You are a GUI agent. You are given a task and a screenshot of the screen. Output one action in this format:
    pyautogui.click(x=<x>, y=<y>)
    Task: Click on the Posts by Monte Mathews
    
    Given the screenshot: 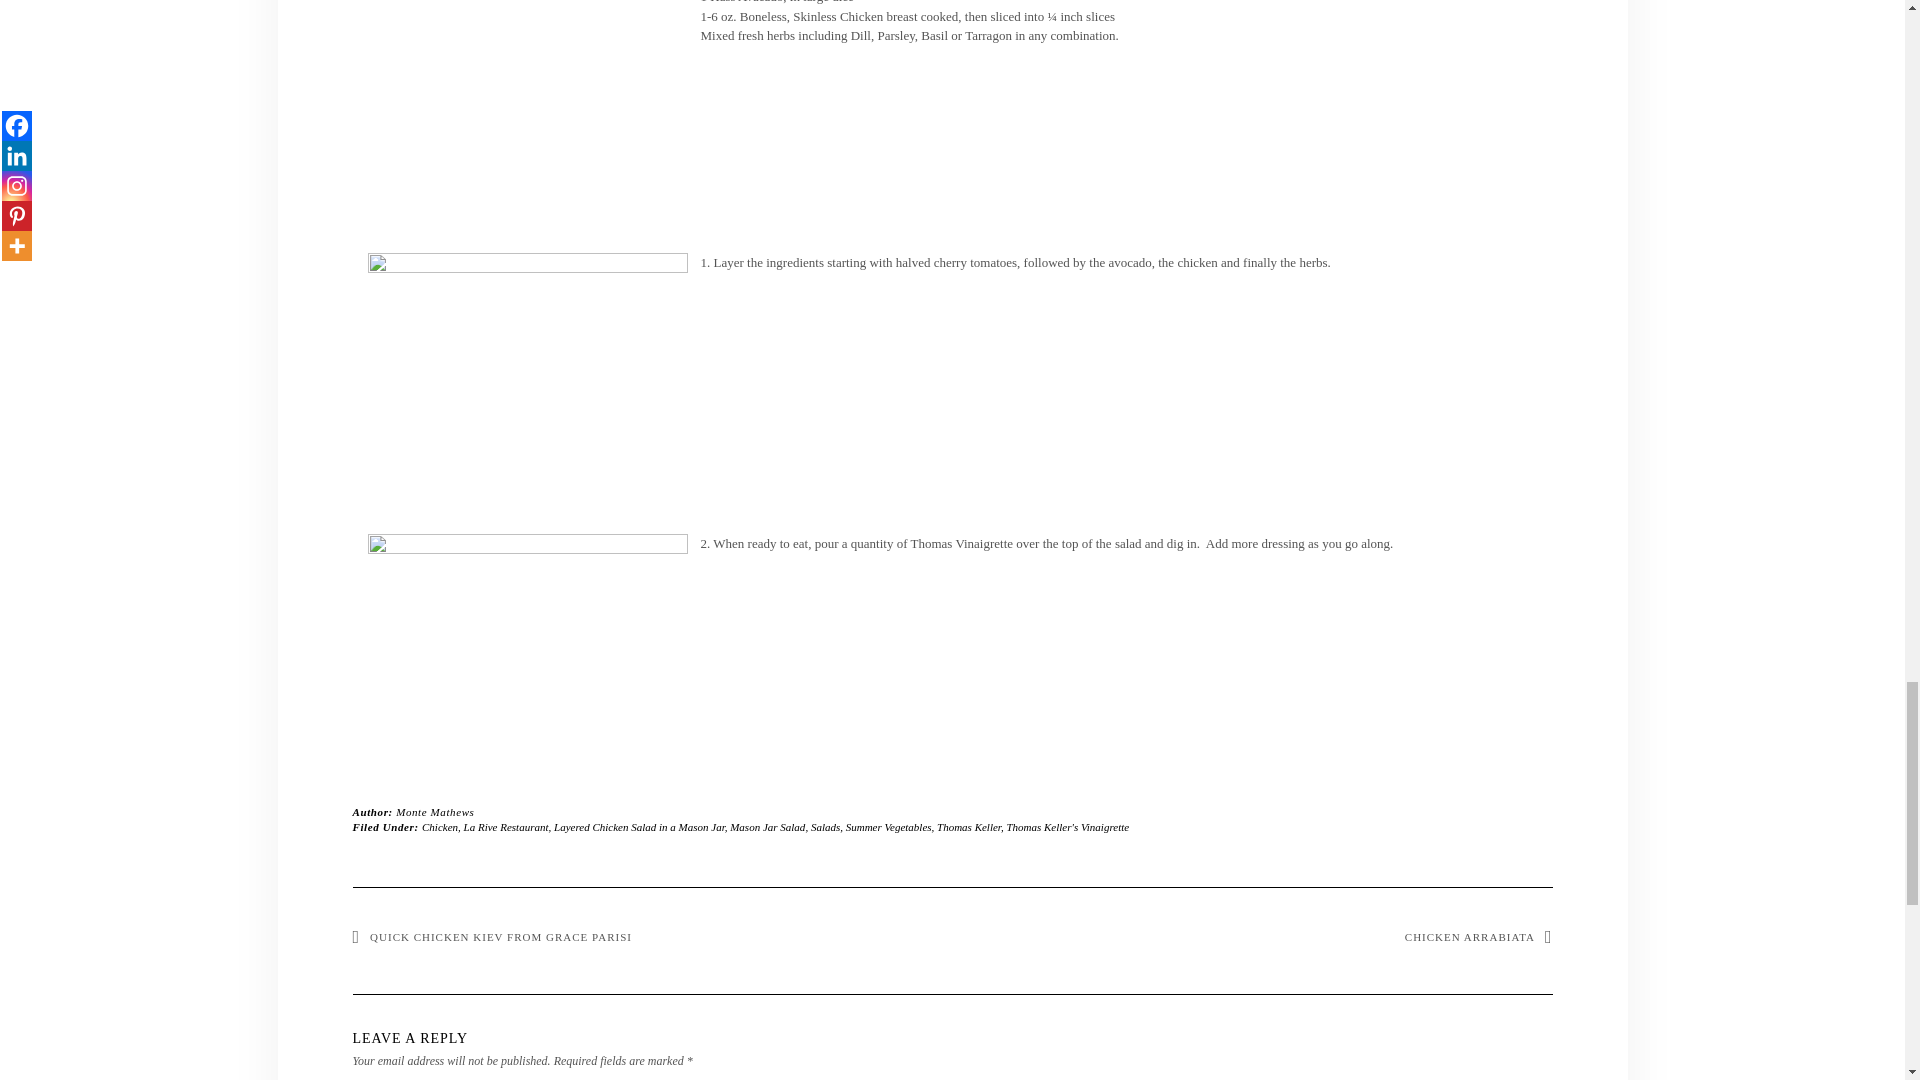 What is the action you would take?
    pyautogui.click(x=434, y=811)
    